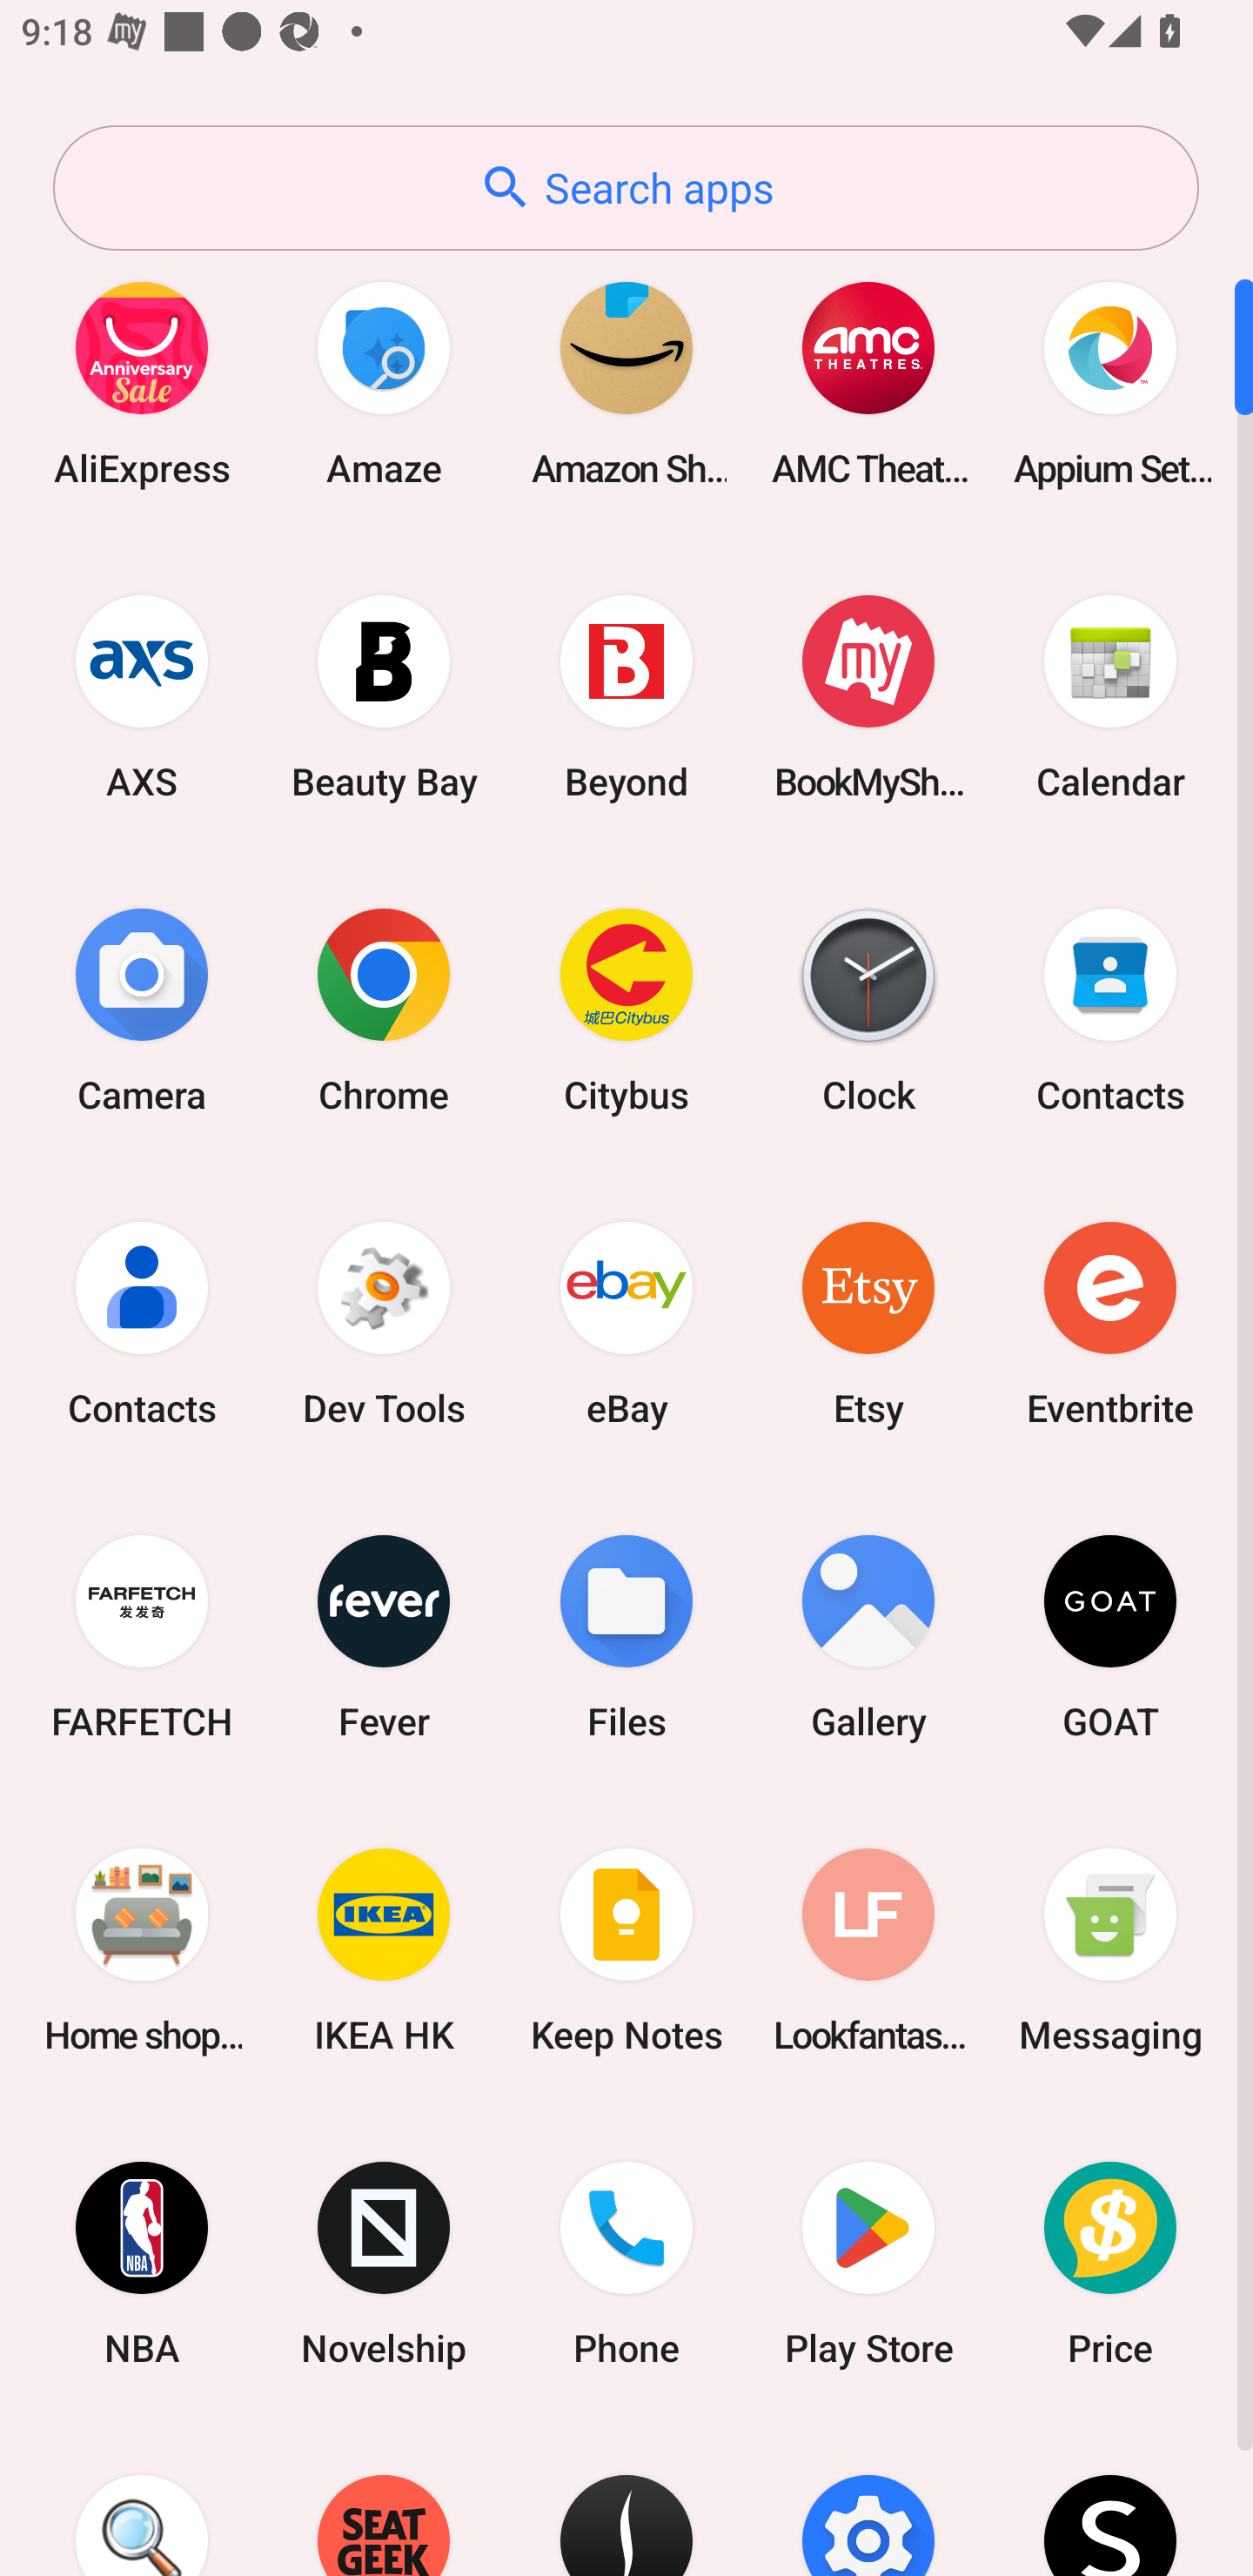 This screenshot has width=1253, height=2576. I want to click on Phone, so click(626, 2264).